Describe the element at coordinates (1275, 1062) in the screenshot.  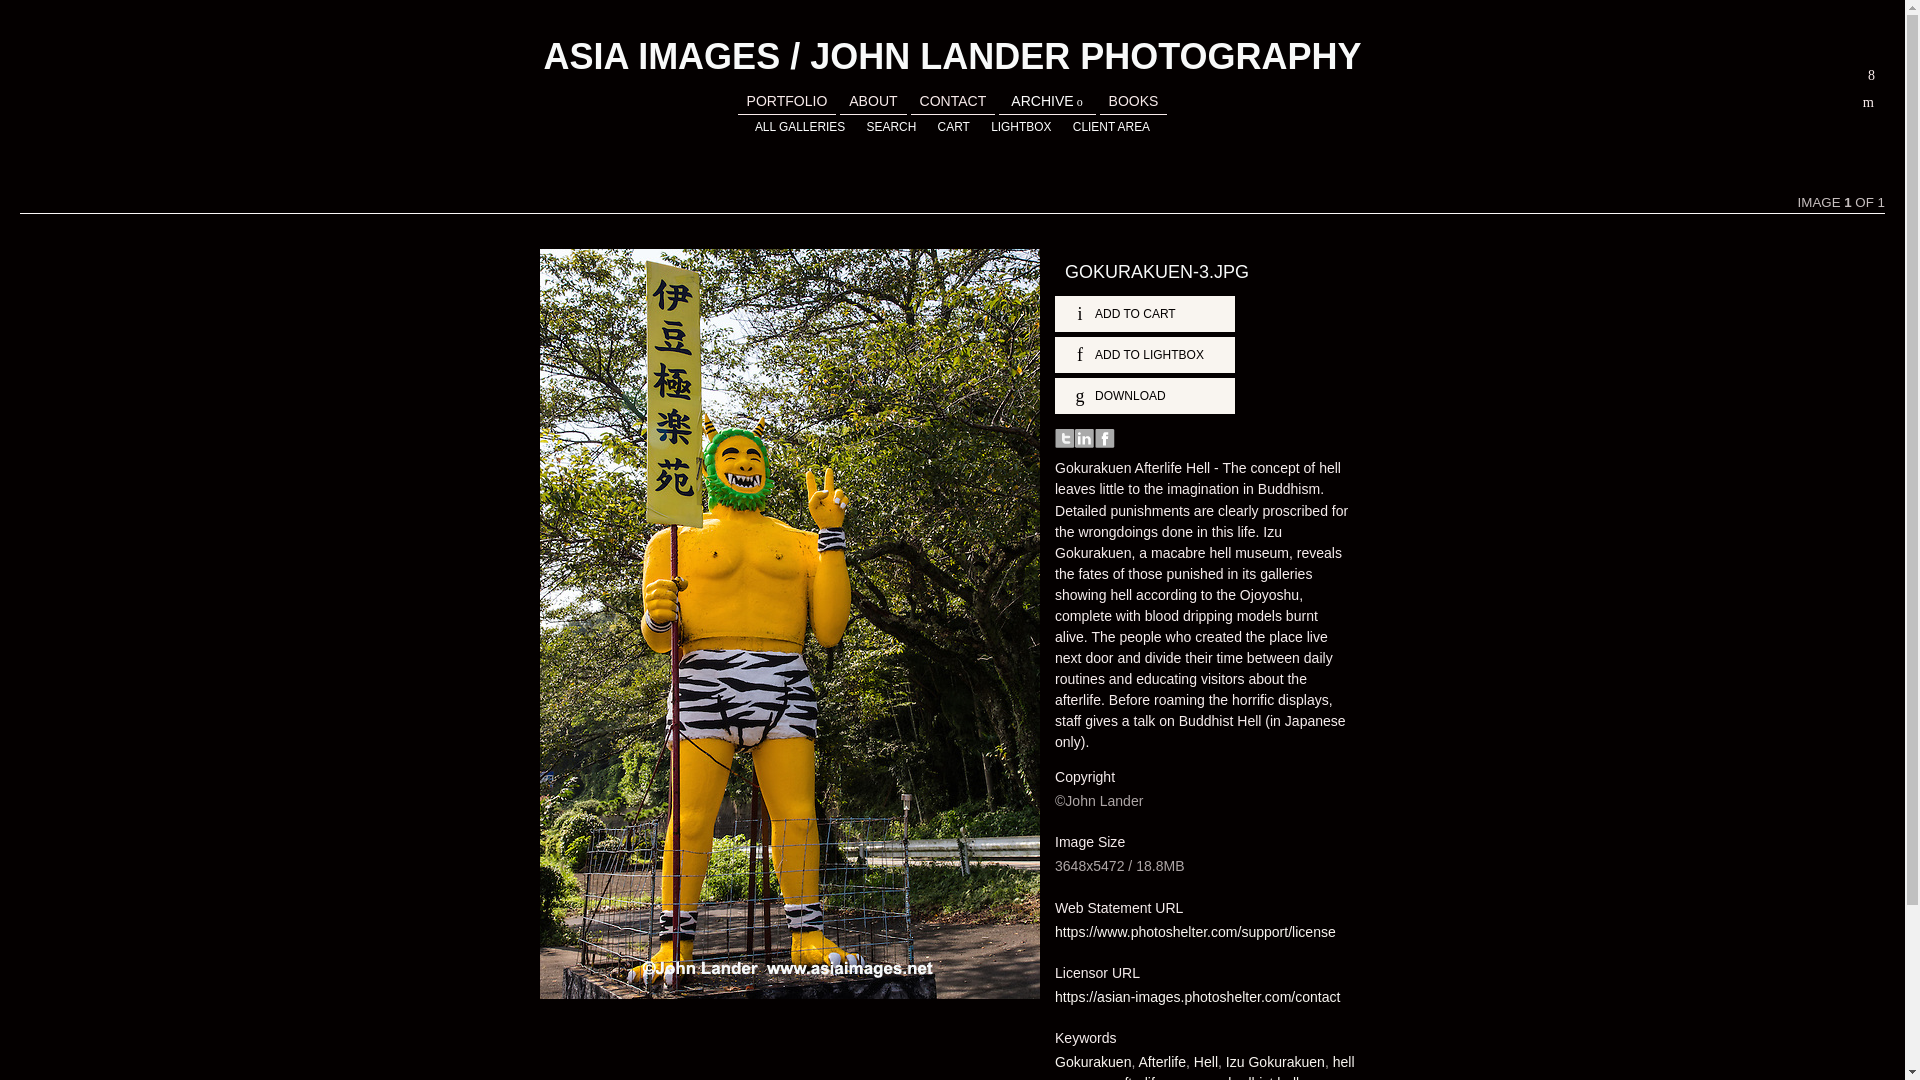
I see `Izu Gokurakuen` at that location.